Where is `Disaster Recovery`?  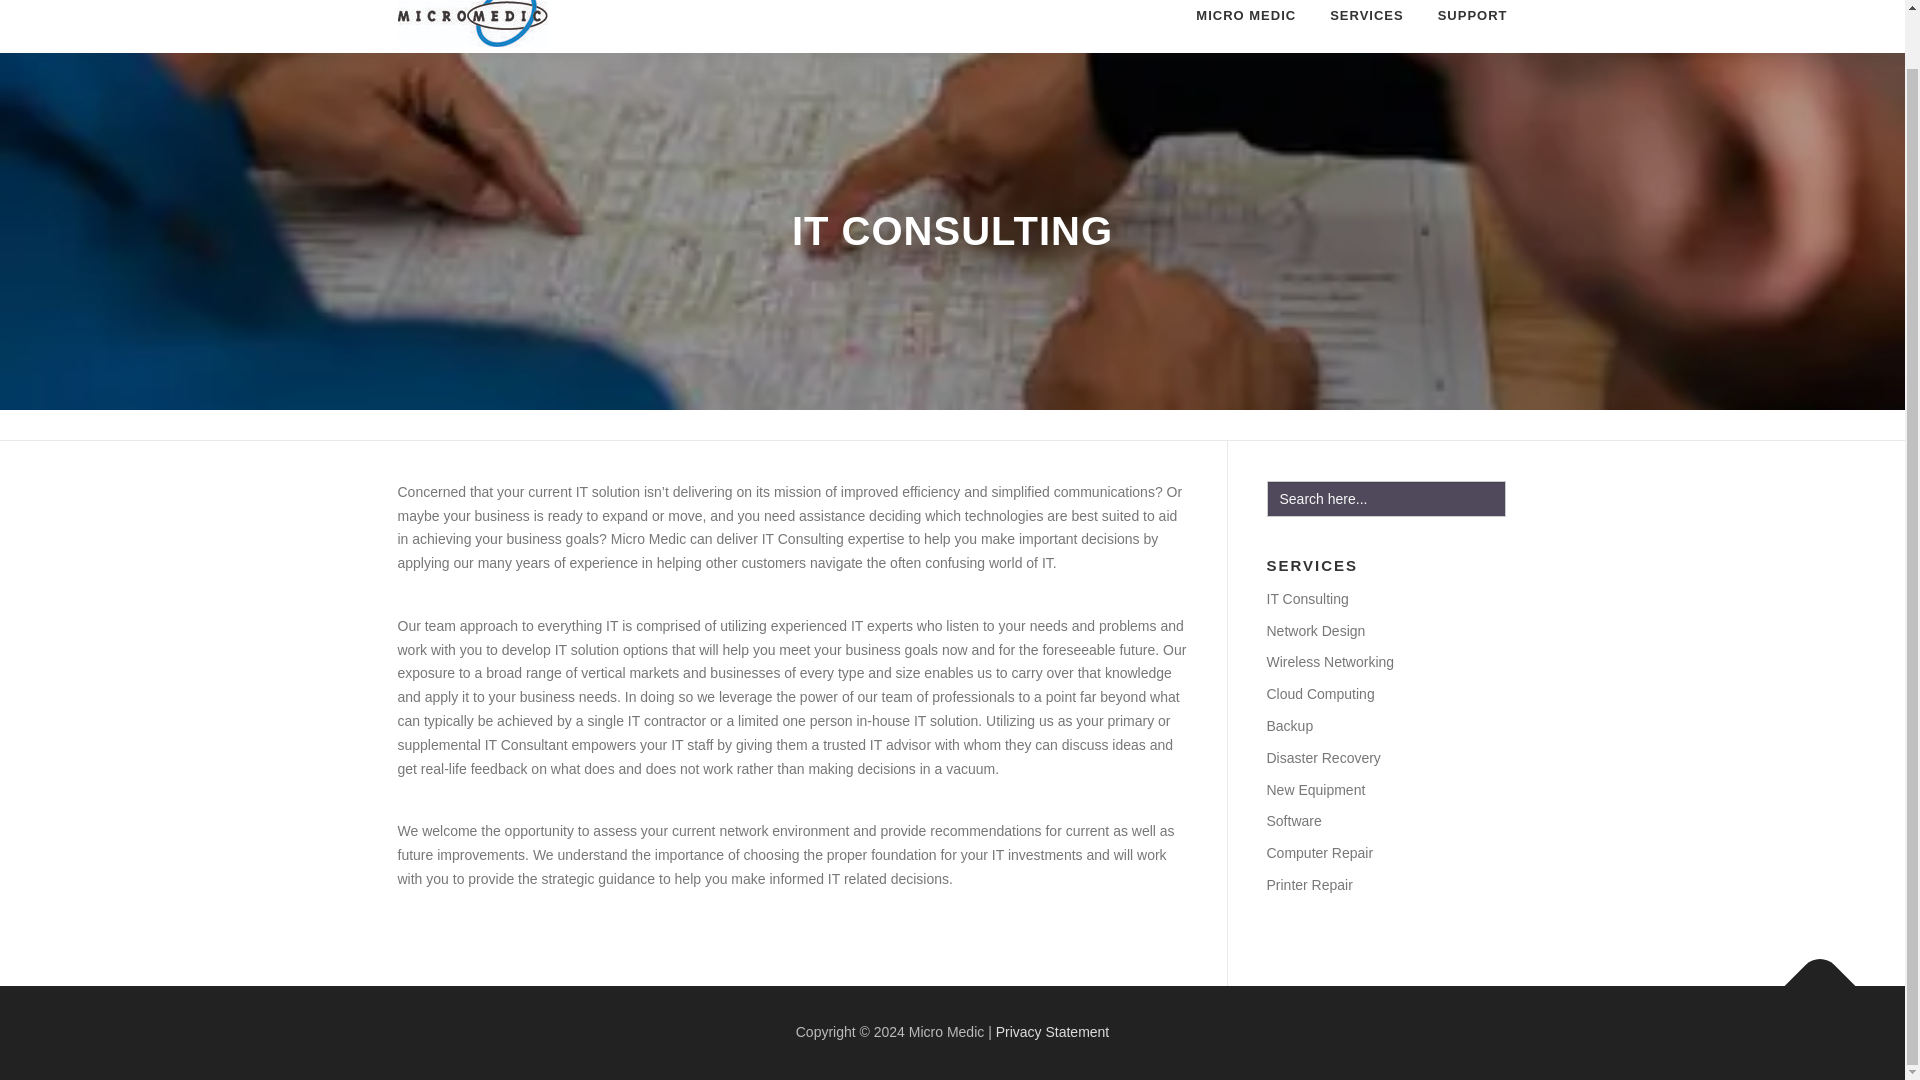
Disaster Recovery is located at coordinates (1322, 757).